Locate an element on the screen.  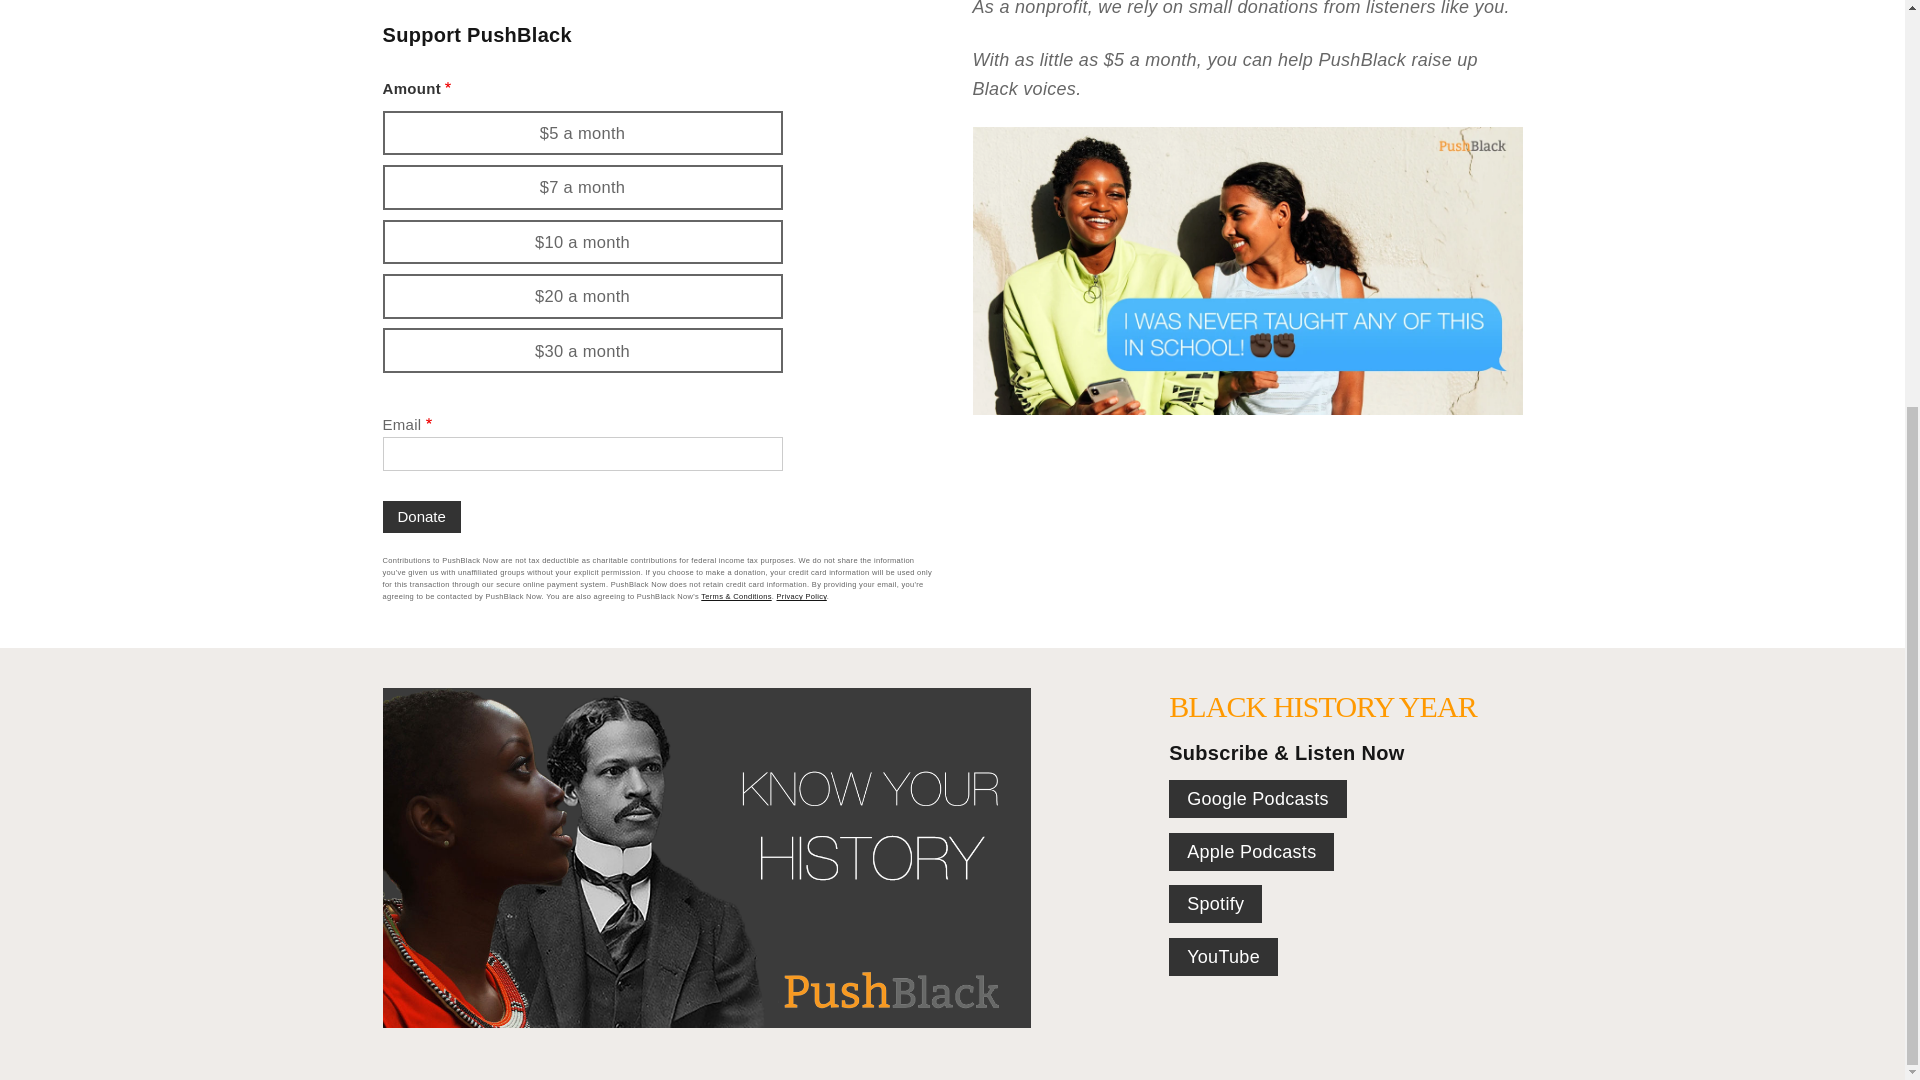
Google Podcasts is located at coordinates (1258, 798).